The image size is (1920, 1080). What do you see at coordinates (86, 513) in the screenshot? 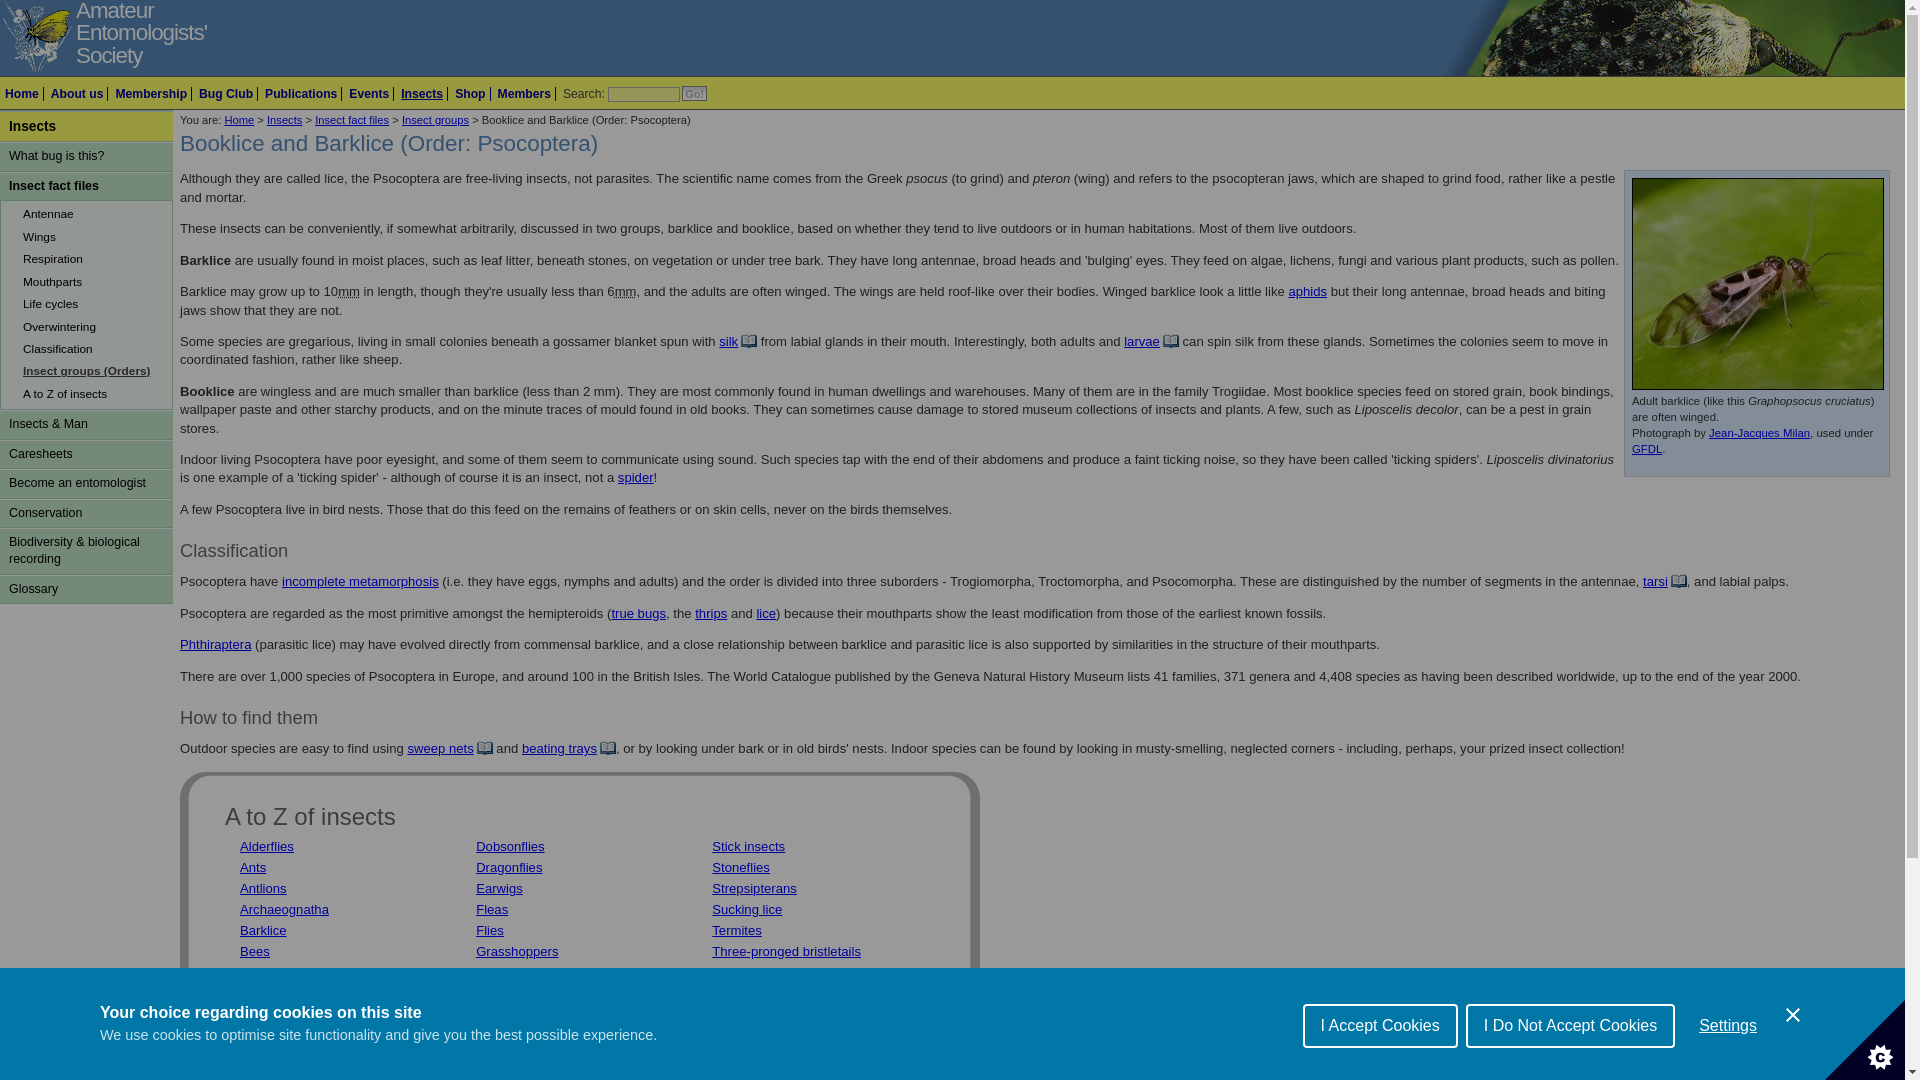
I see `Conservation` at bounding box center [86, 513].